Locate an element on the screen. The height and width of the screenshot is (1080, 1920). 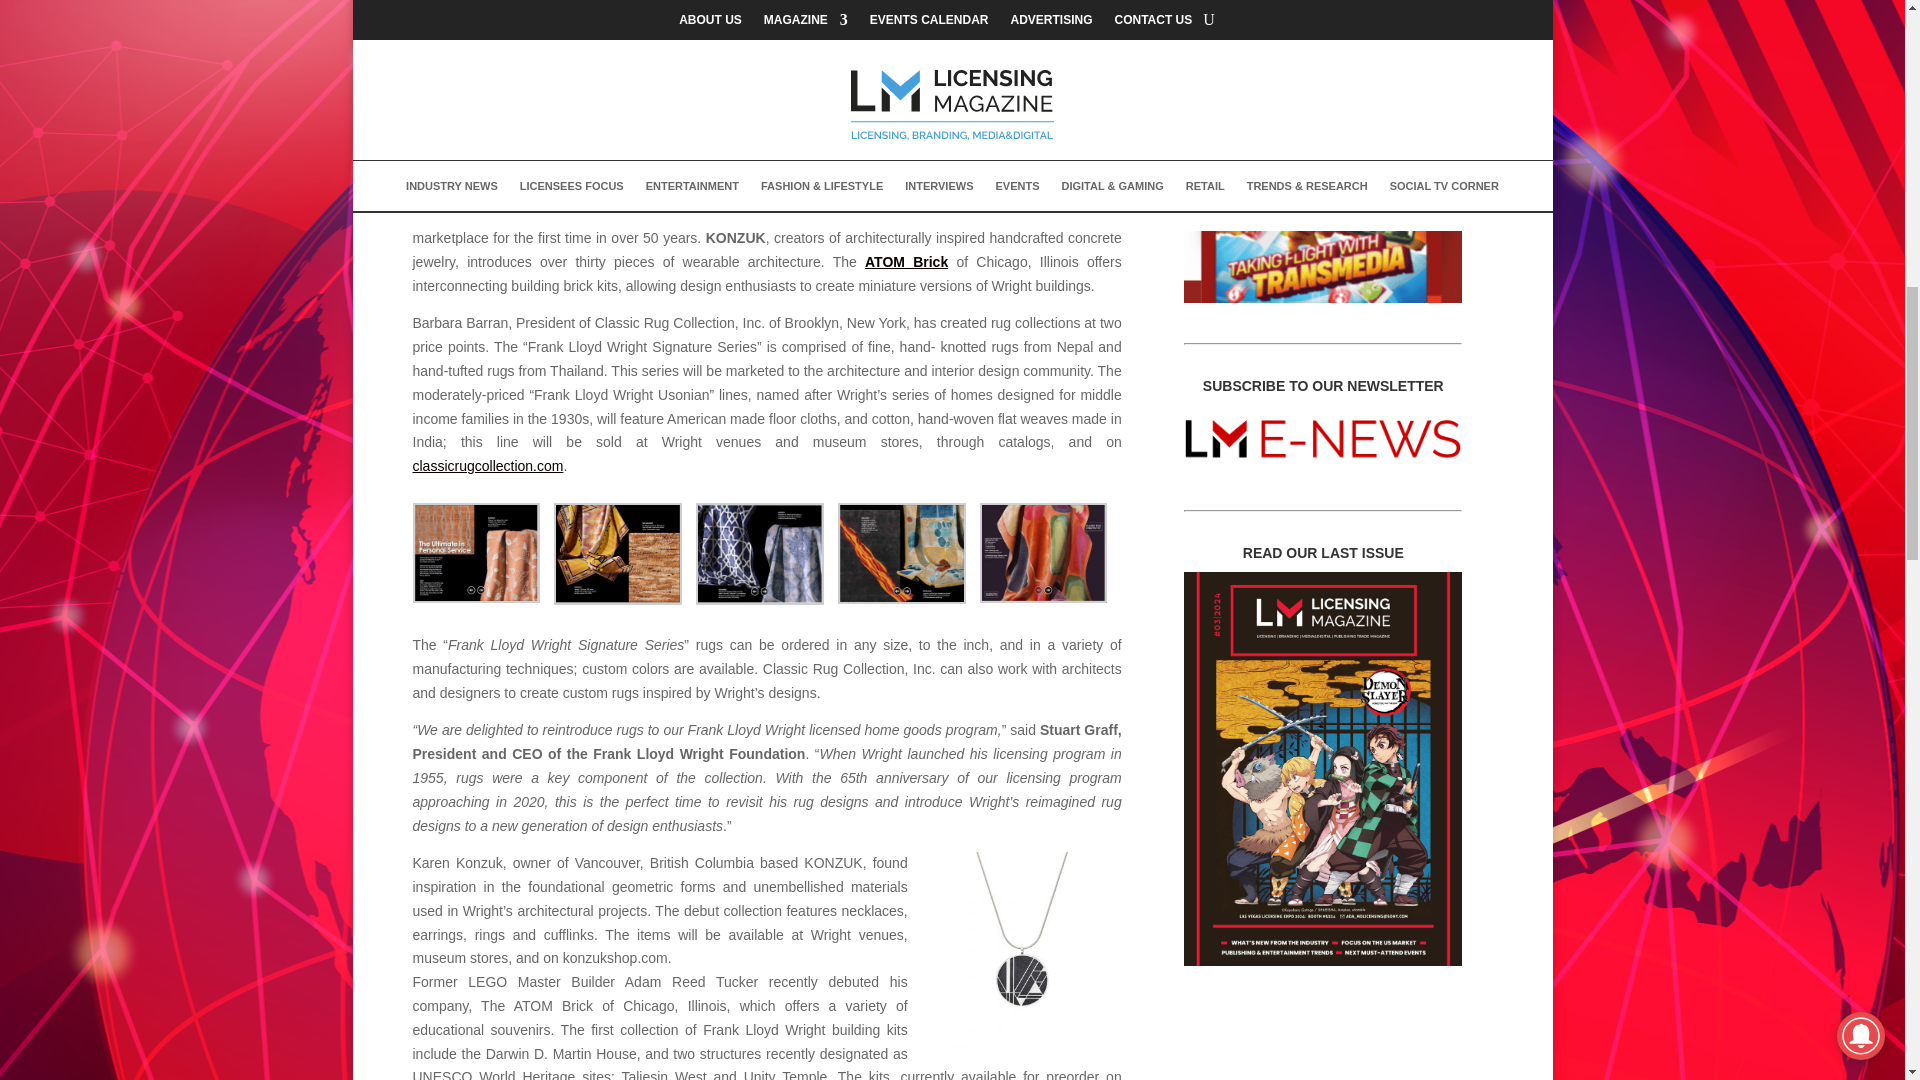
Page 2 is located at coordinates (766, 1025).